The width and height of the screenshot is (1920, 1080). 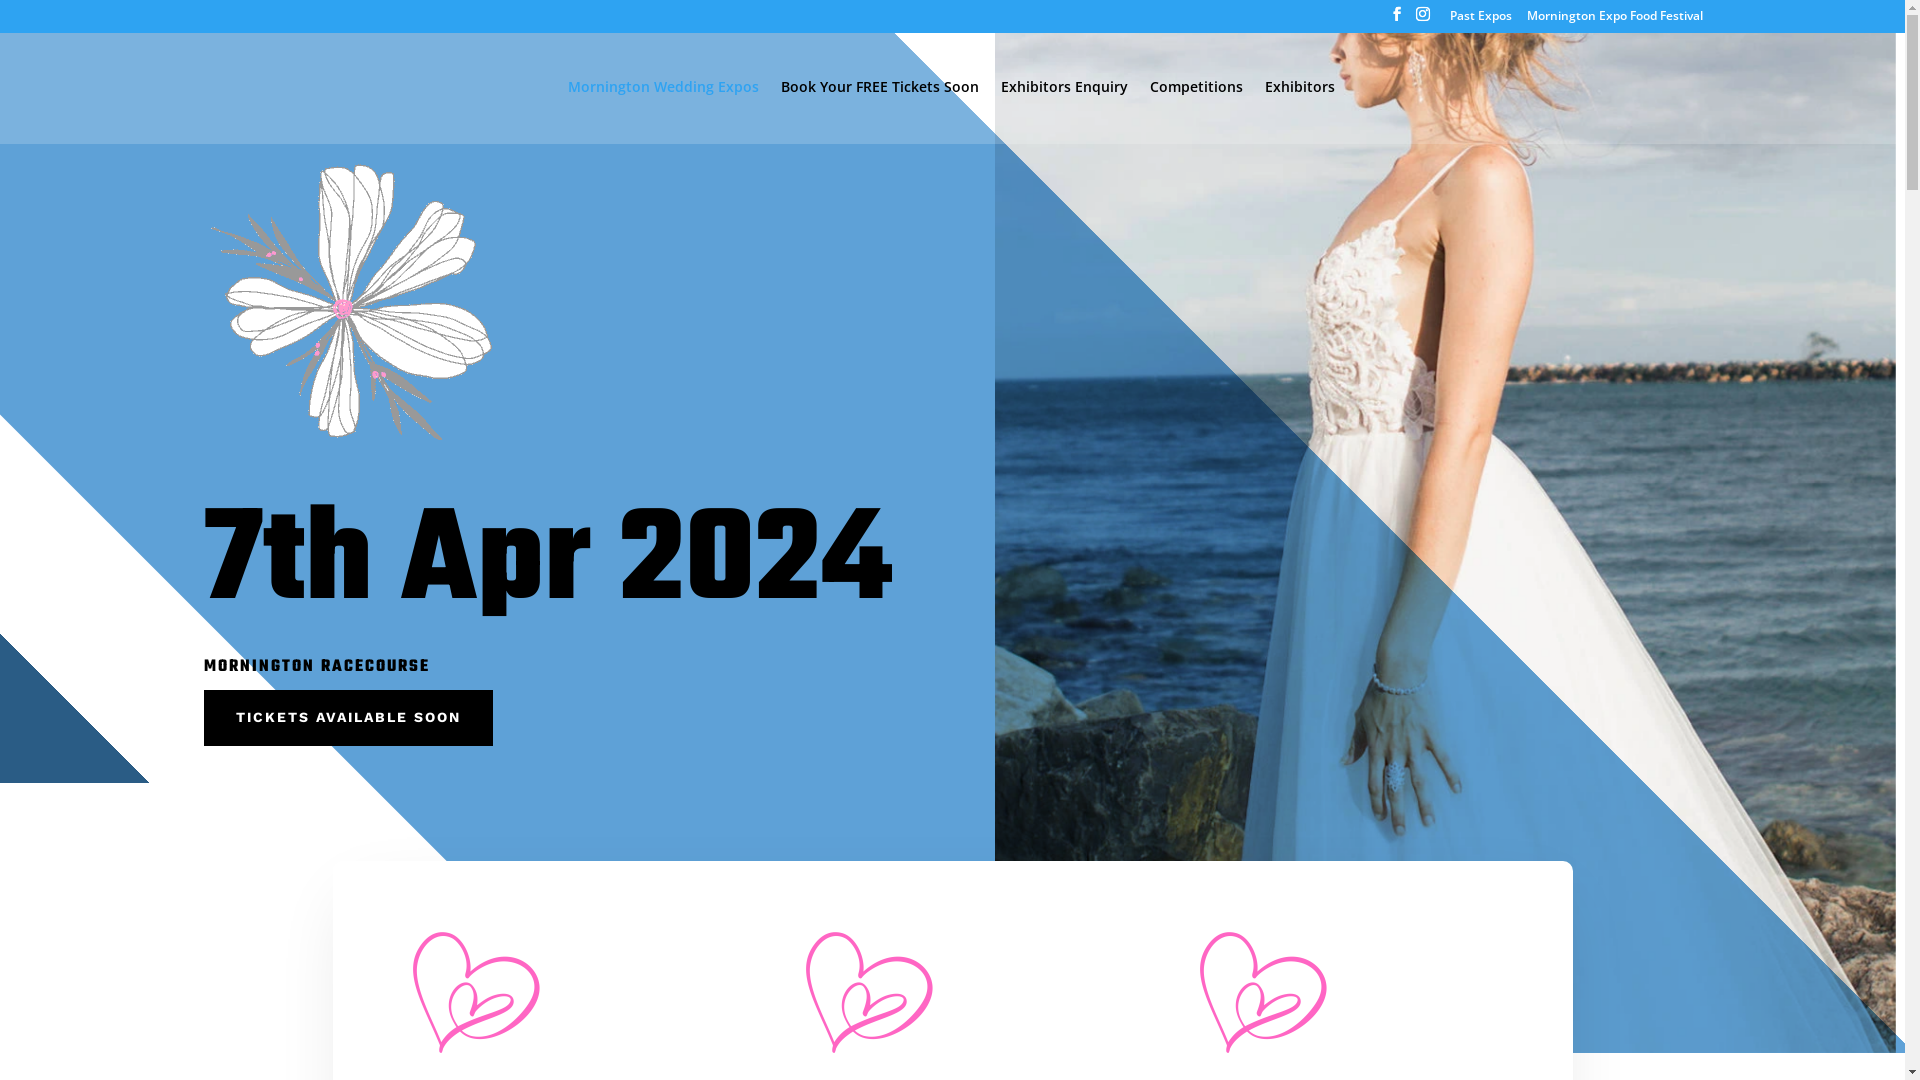 What do you see at coordinates (1481, 20) in the screenshot?
I see `Past Expos` at bounding box center [1481, 20].